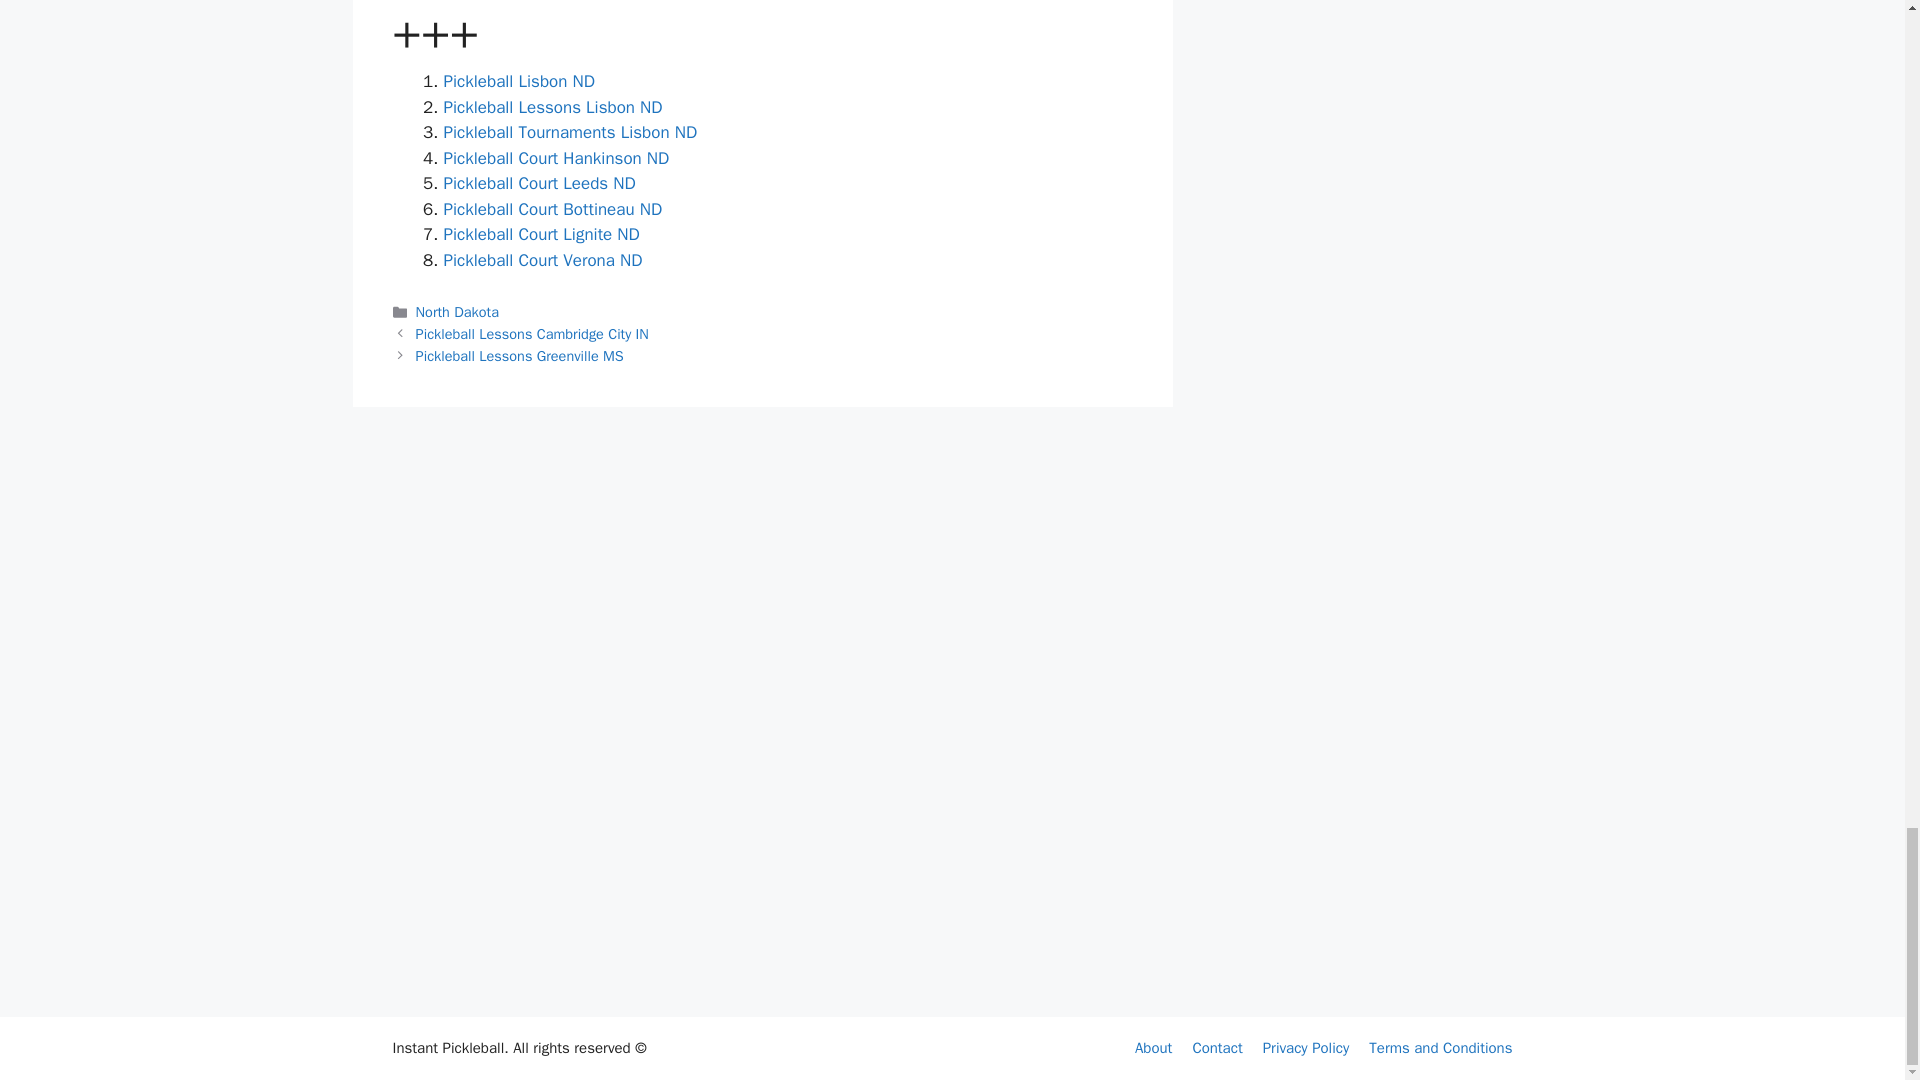 The image size is (1920, 1080). Describe the element at coordinates (552, 107) in the screenshot. I see `Pickleball Lessons Lisbon ND` at that location.